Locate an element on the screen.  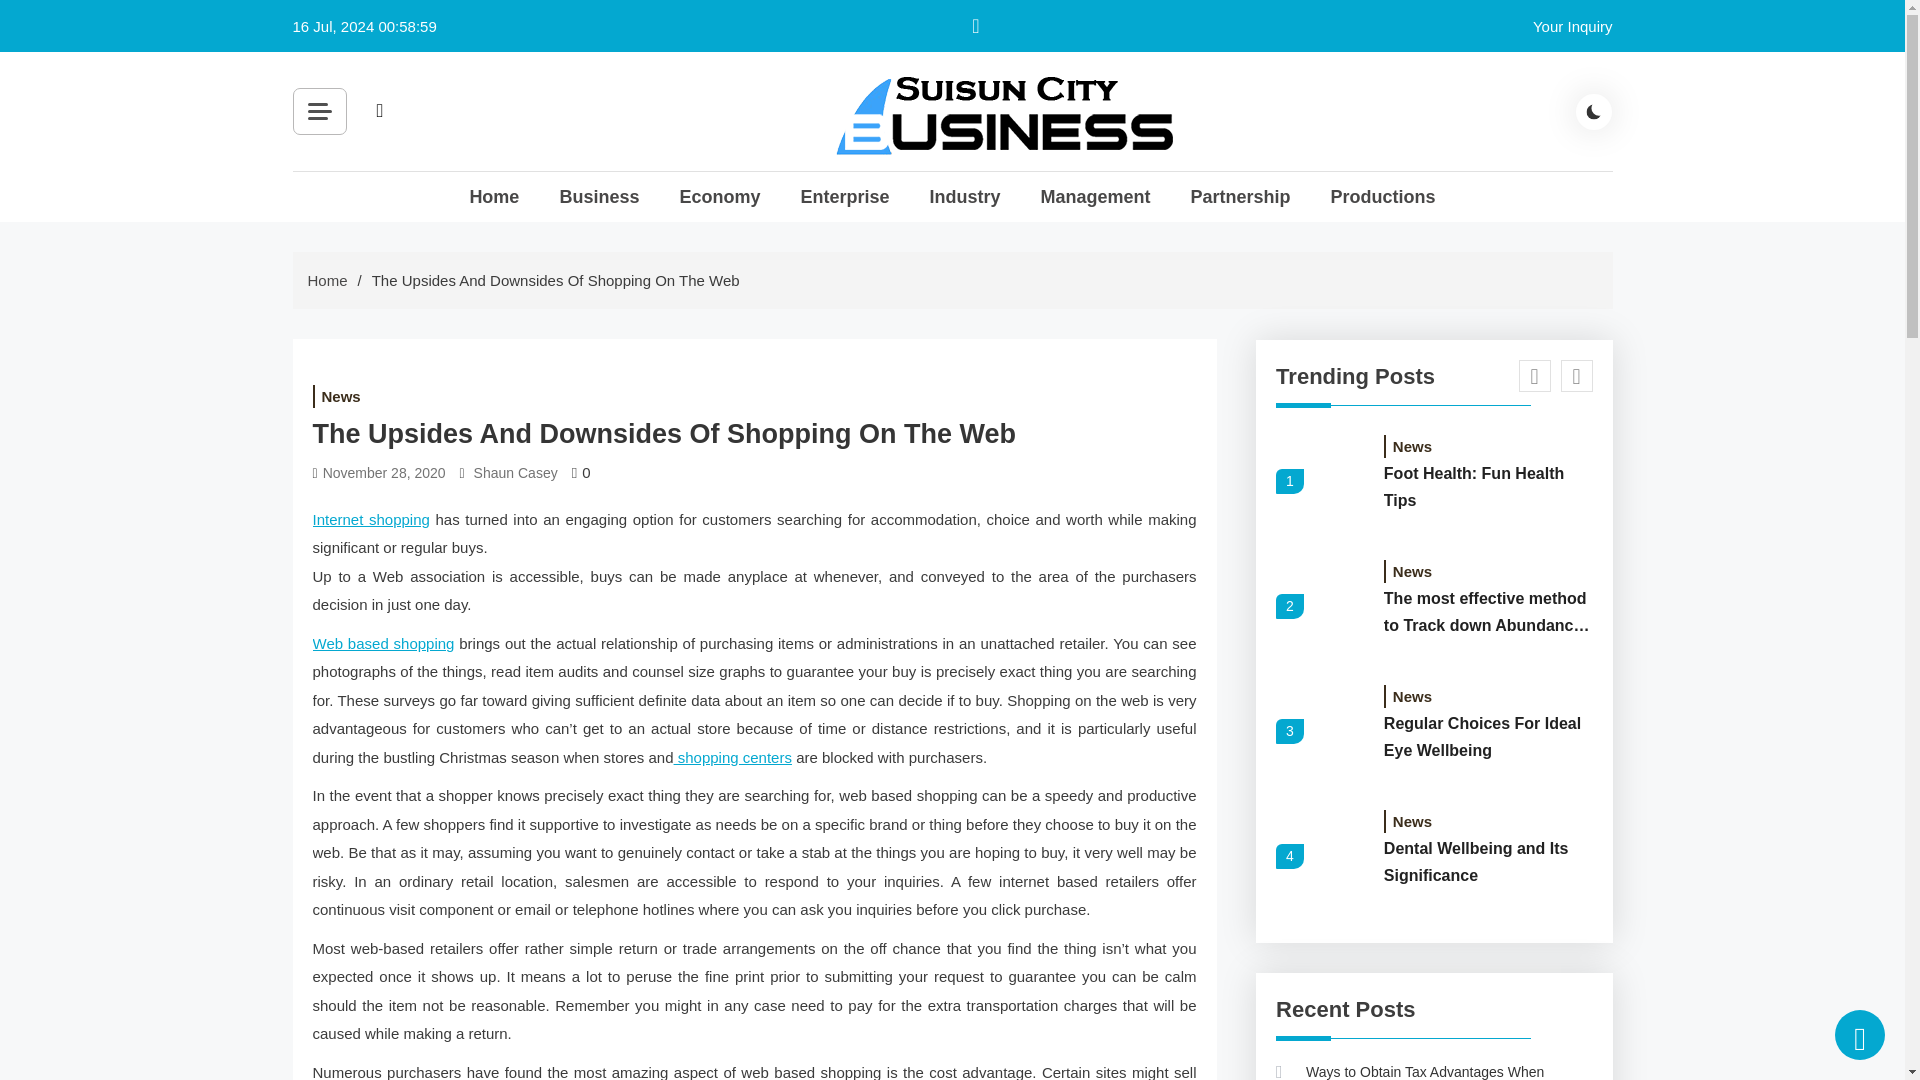
site mode button is located at coordinates (1594, 111).